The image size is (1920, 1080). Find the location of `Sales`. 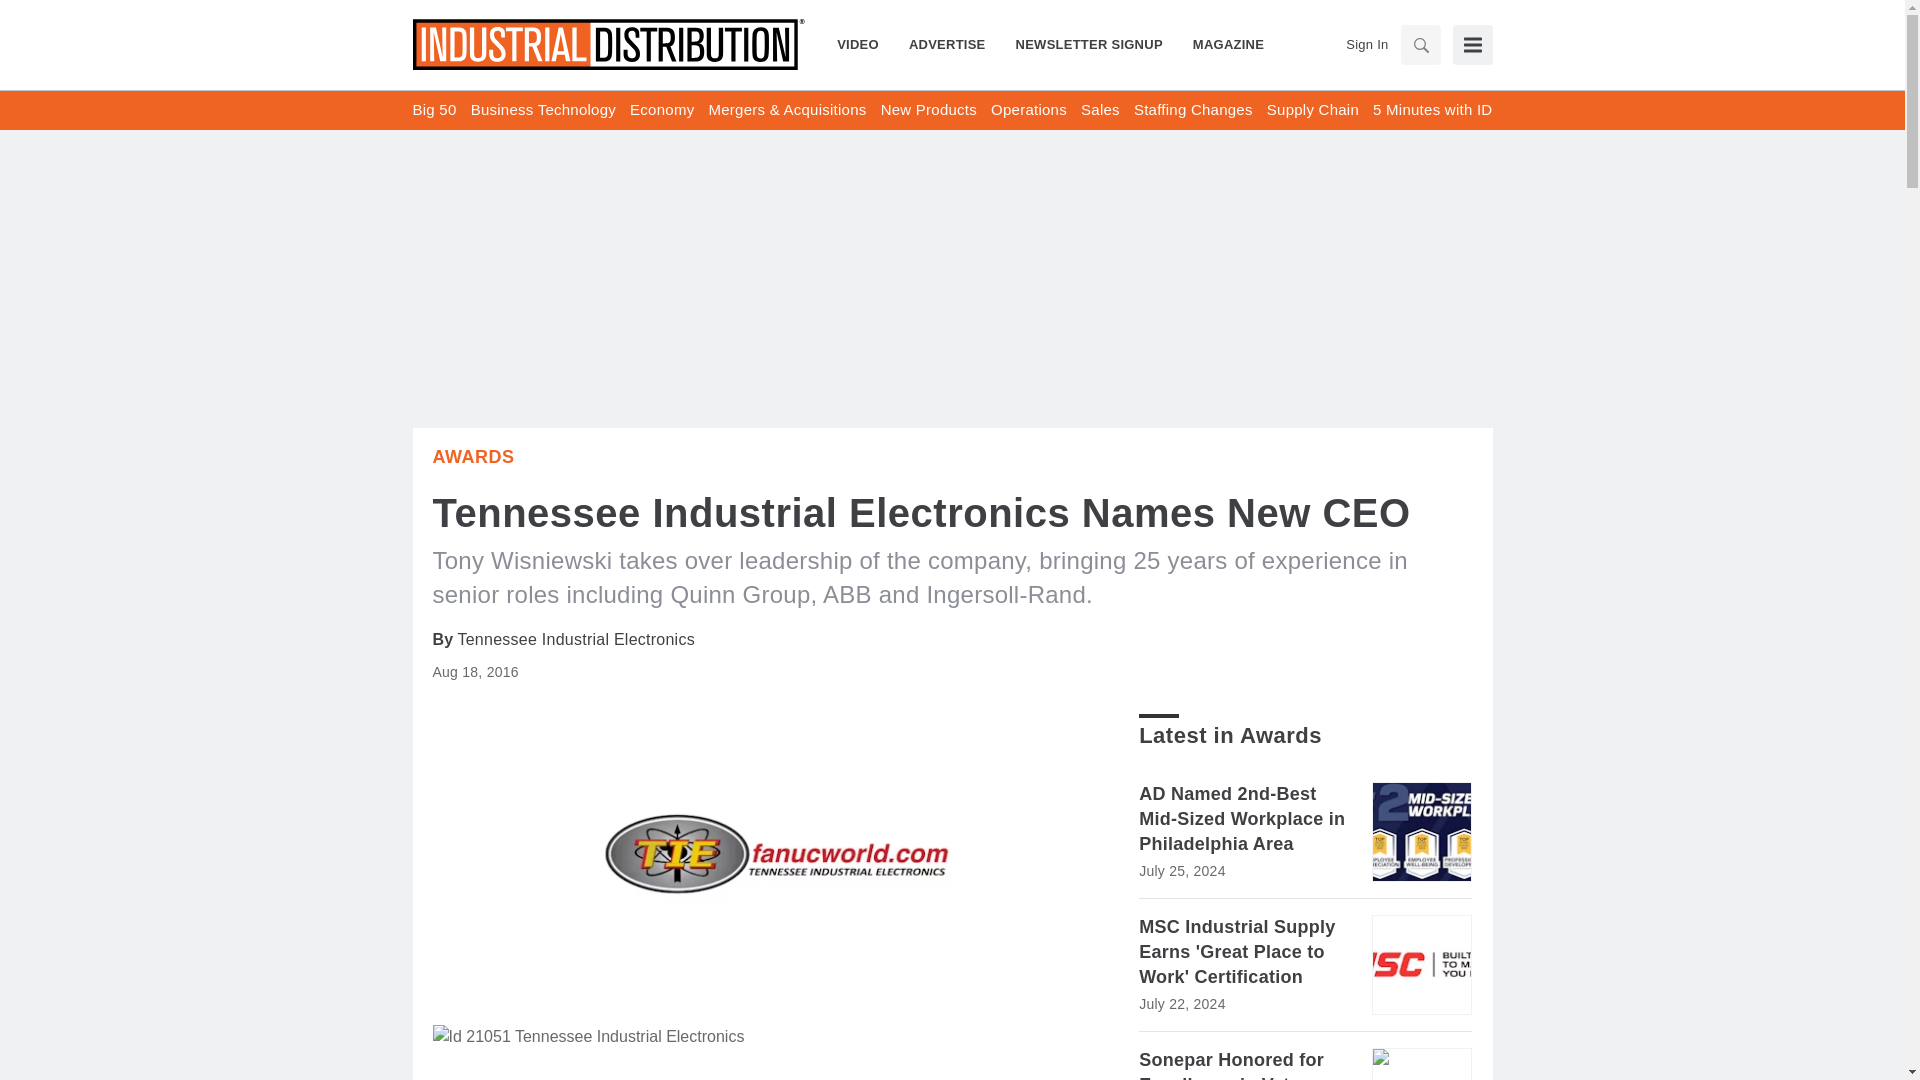

Sales is located at coordinates (1100, 110).